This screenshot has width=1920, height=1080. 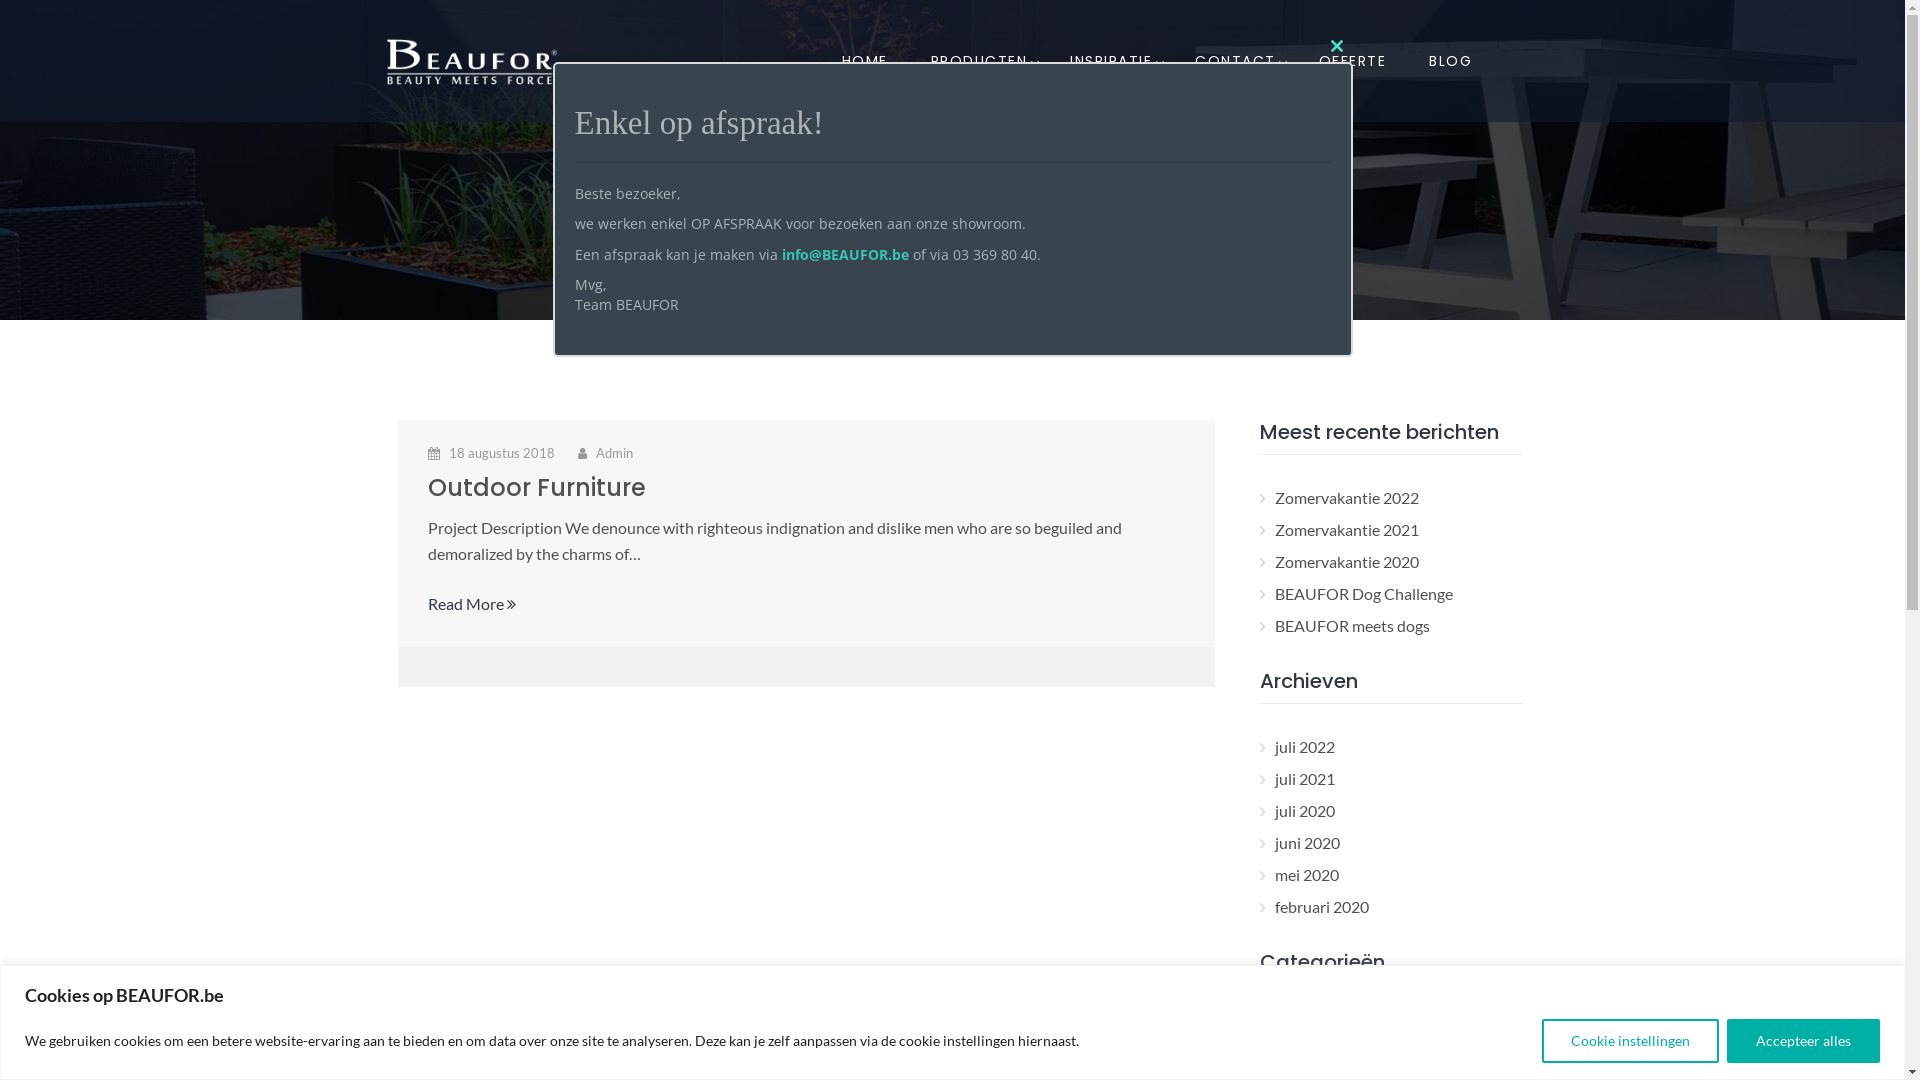 I want to click on CONTACT, so click(x=1236, y=61).